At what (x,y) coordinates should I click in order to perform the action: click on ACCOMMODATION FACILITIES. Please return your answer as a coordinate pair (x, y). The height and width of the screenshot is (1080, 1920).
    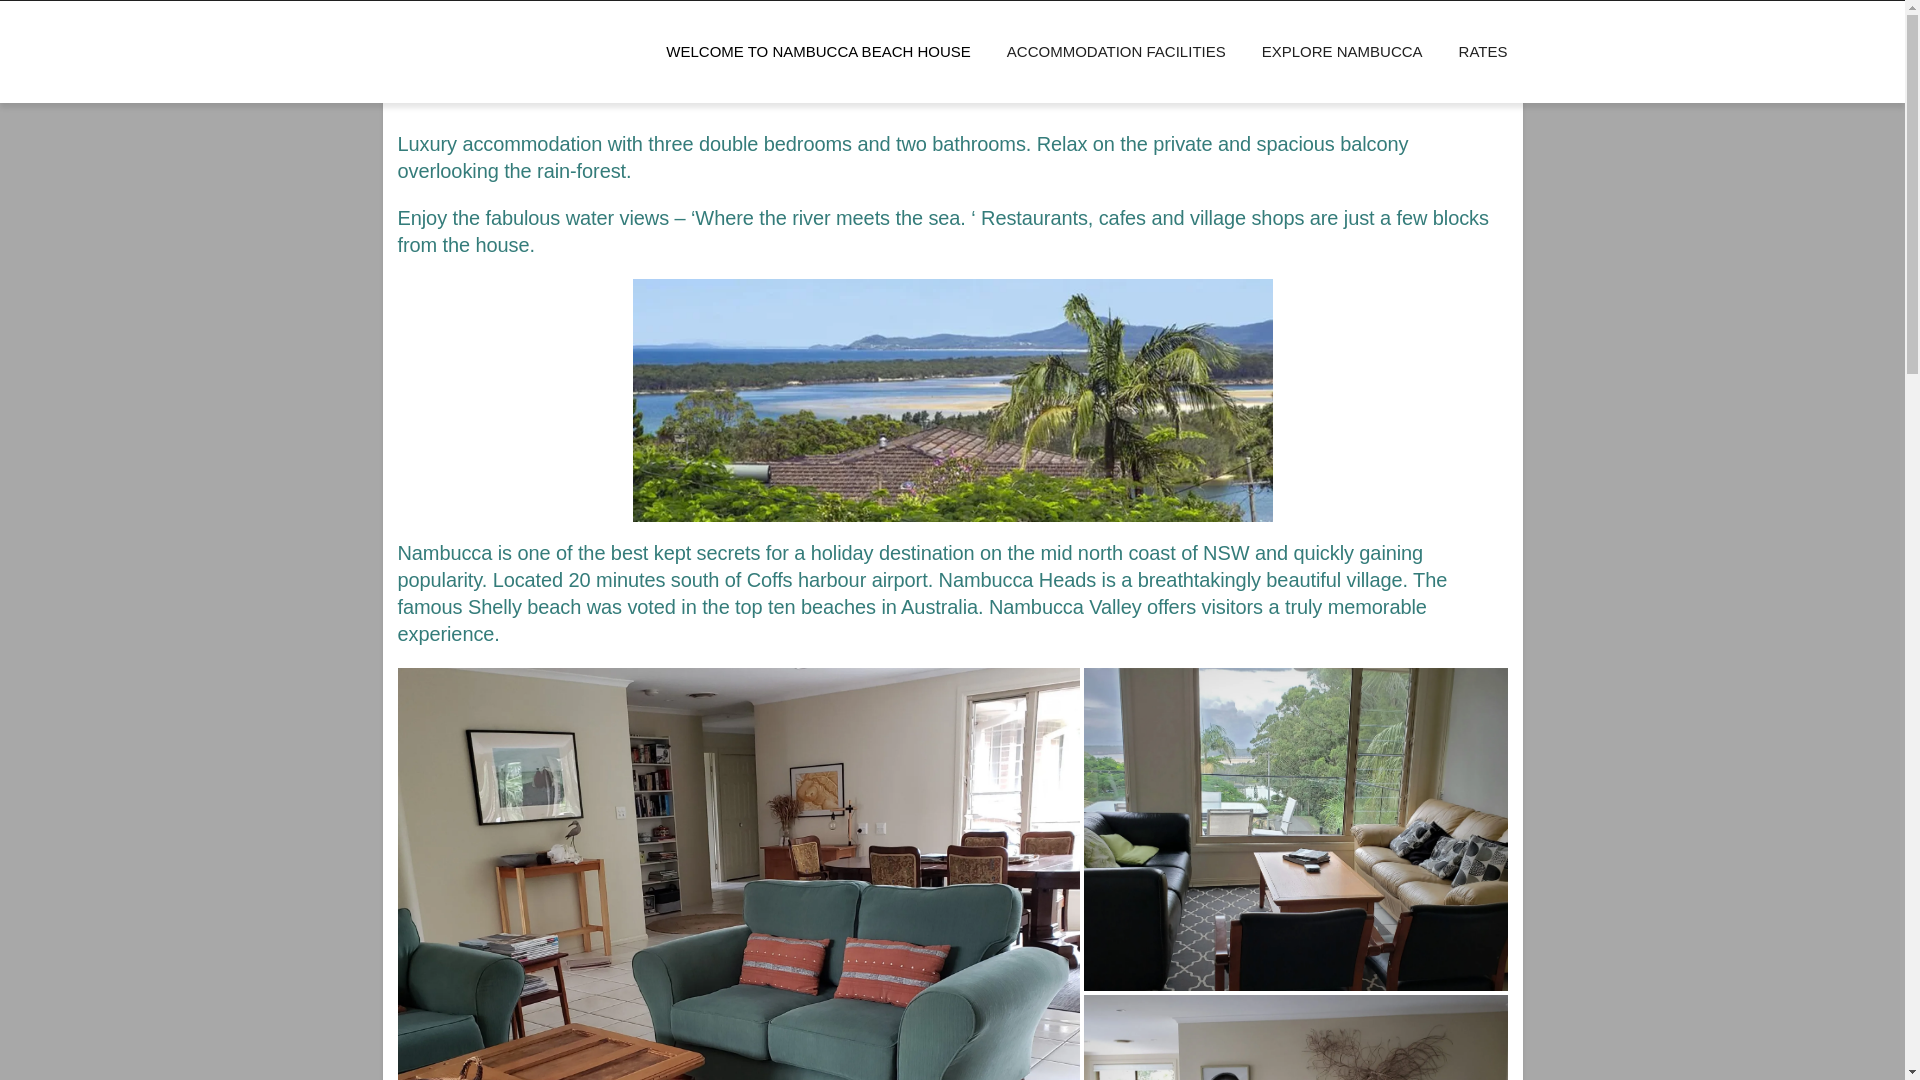
    Looking at the image, I should click on (1116, 52).